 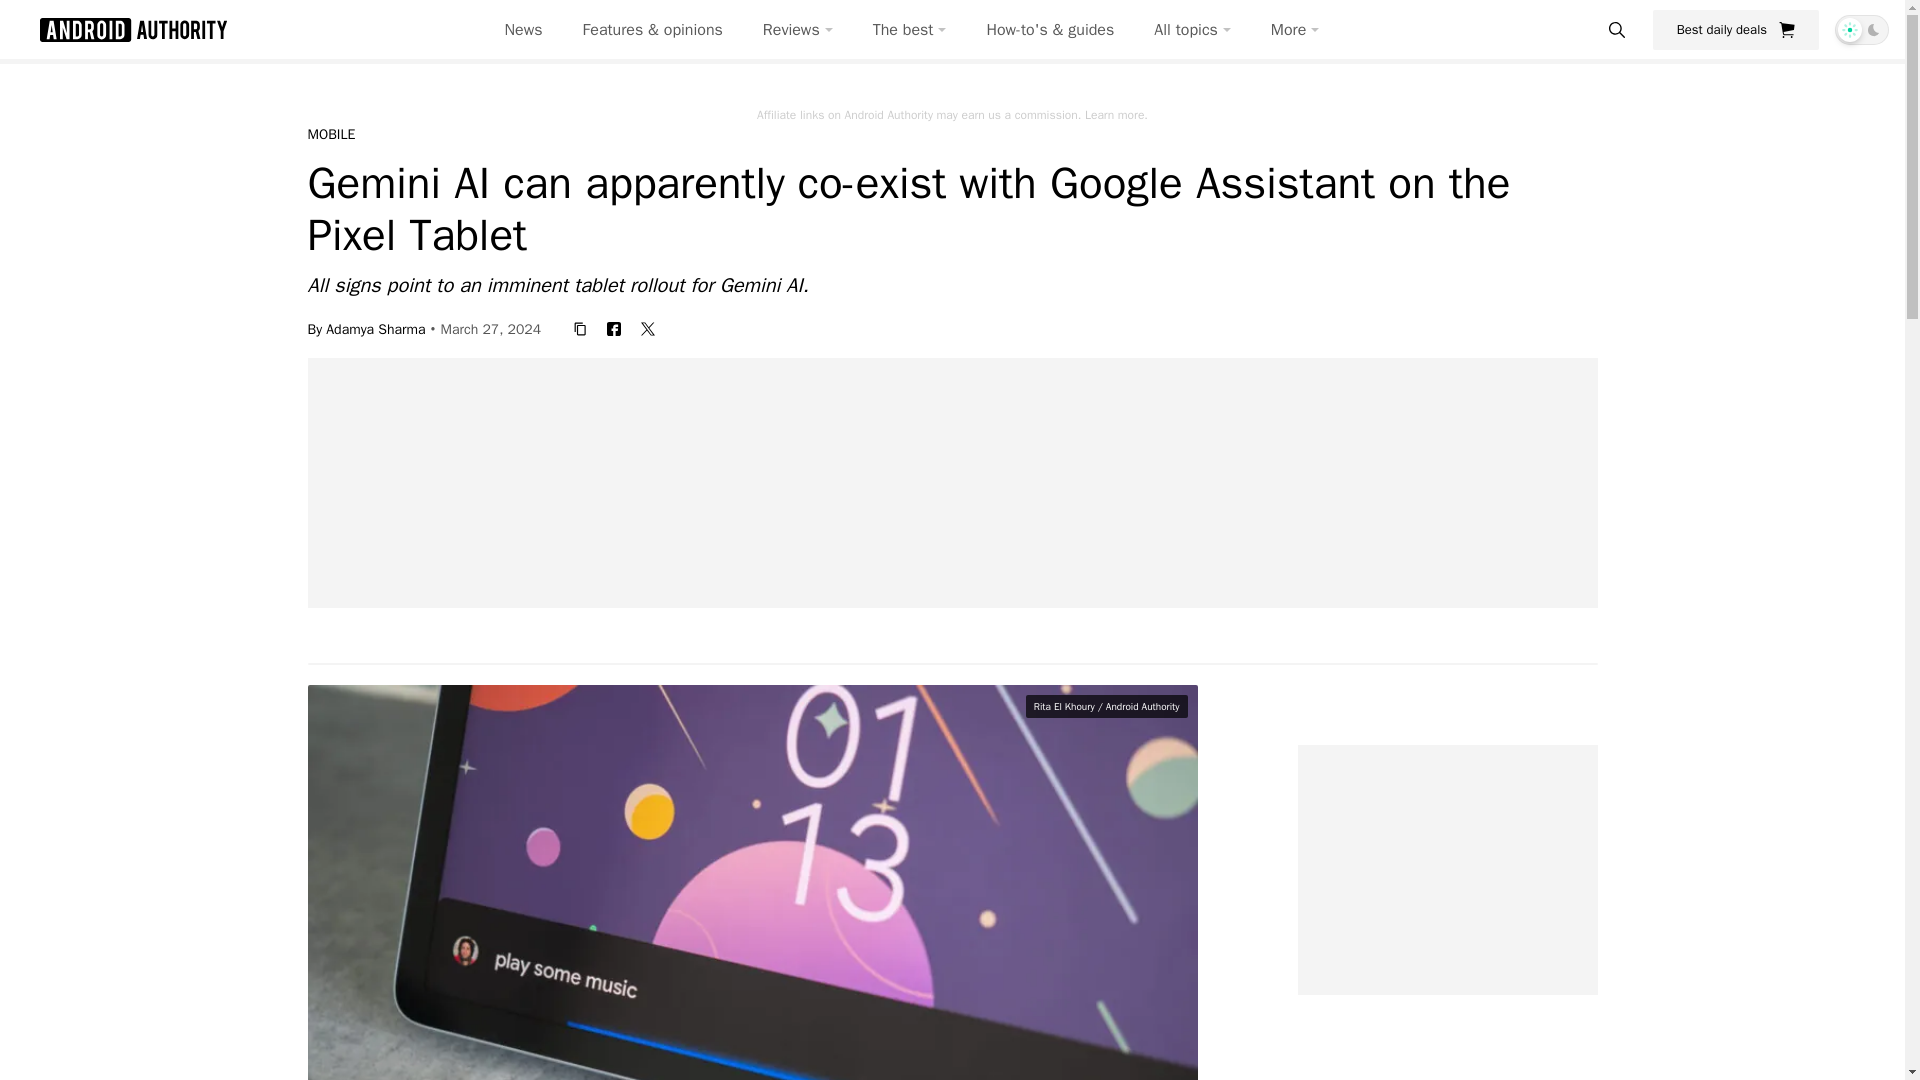 I want to click on Best daily deals, so click(x=1736, y=29).